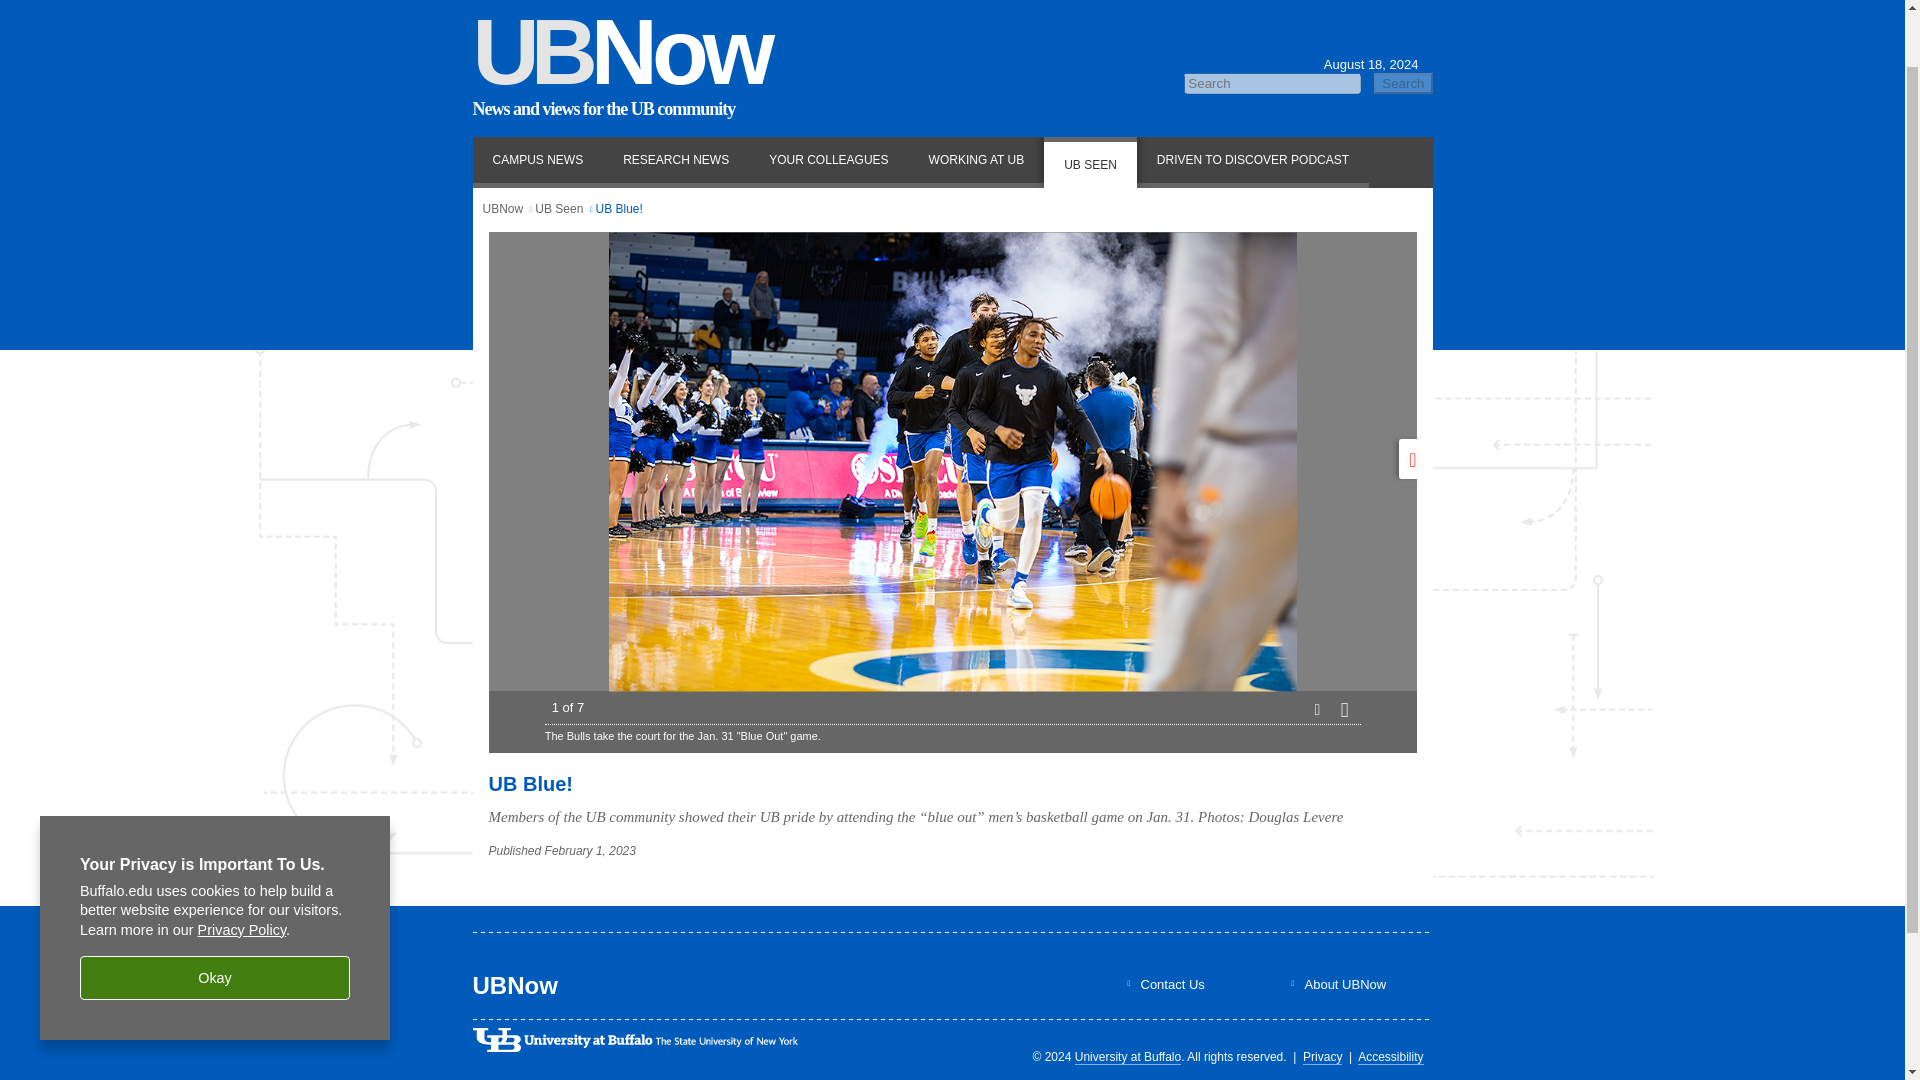  I want to click on Okay, so click(214, 913).